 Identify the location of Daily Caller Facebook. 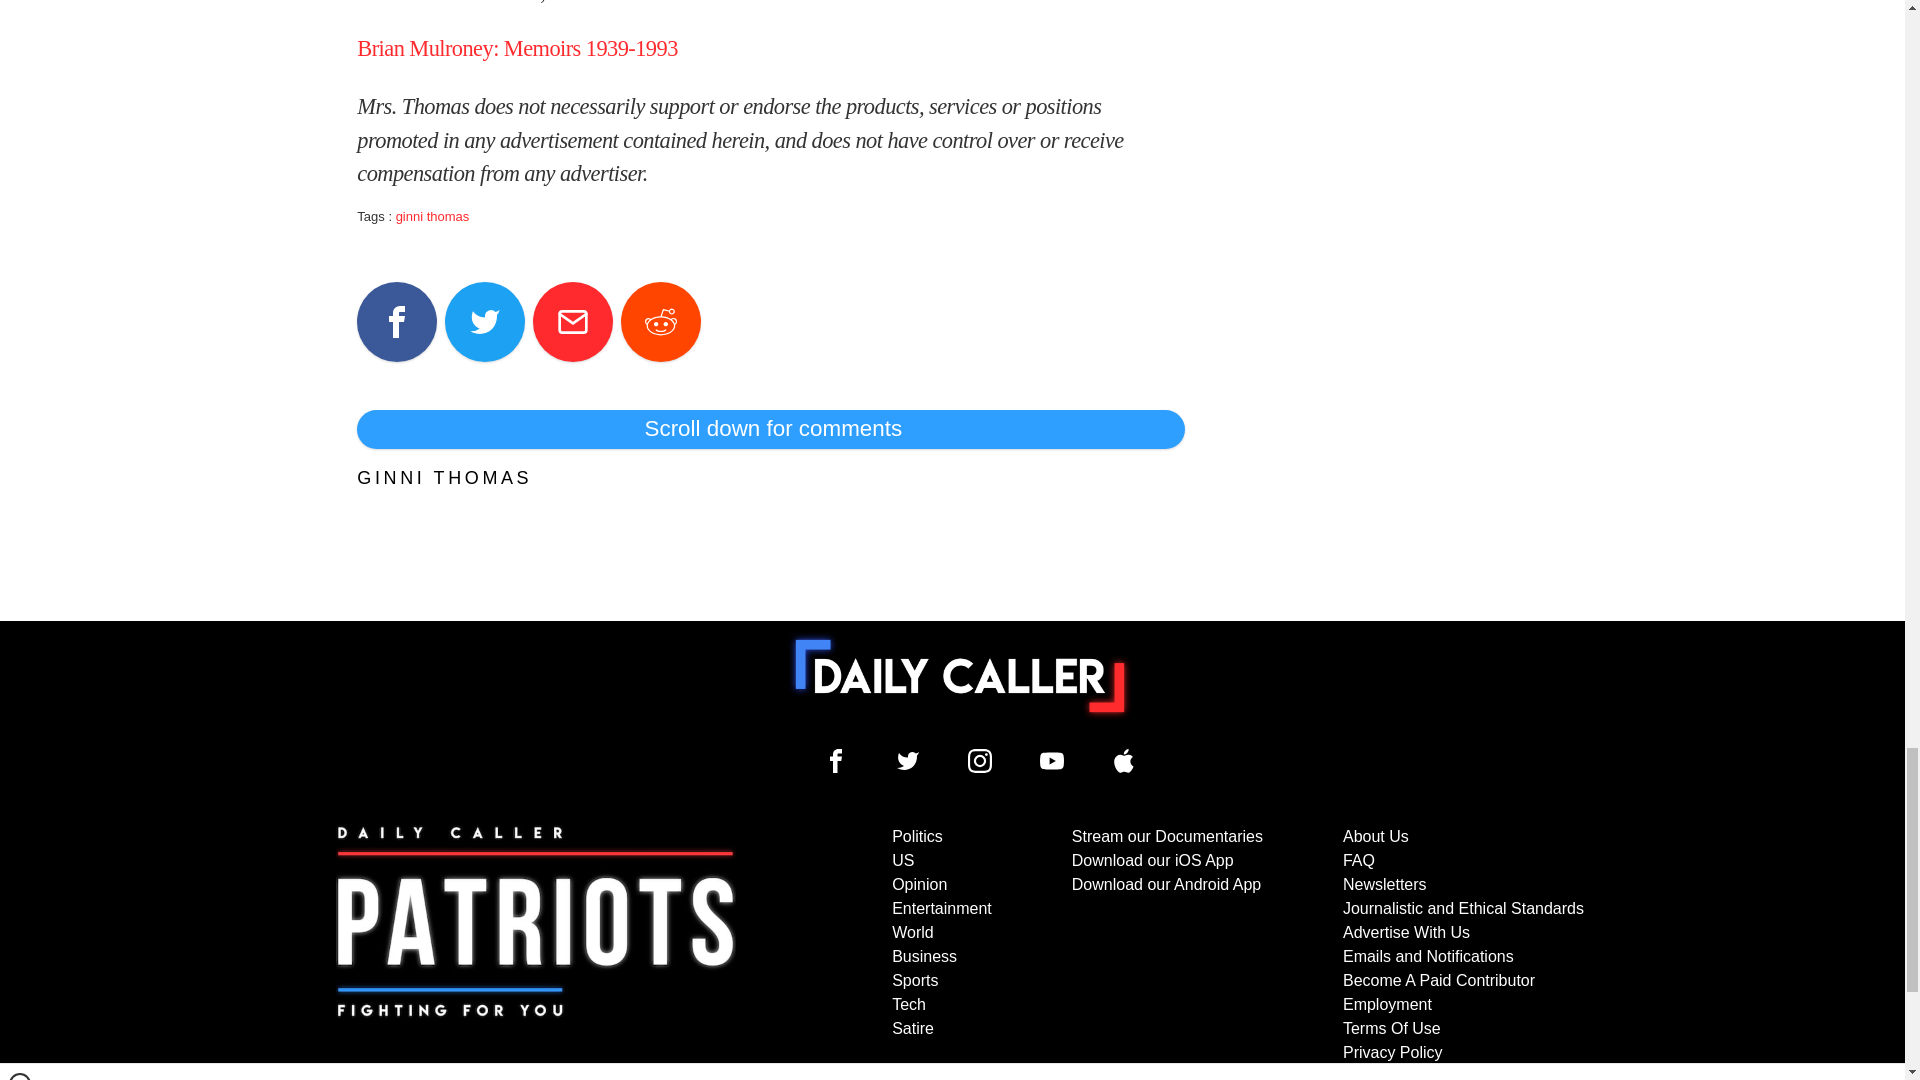
(836, 761).